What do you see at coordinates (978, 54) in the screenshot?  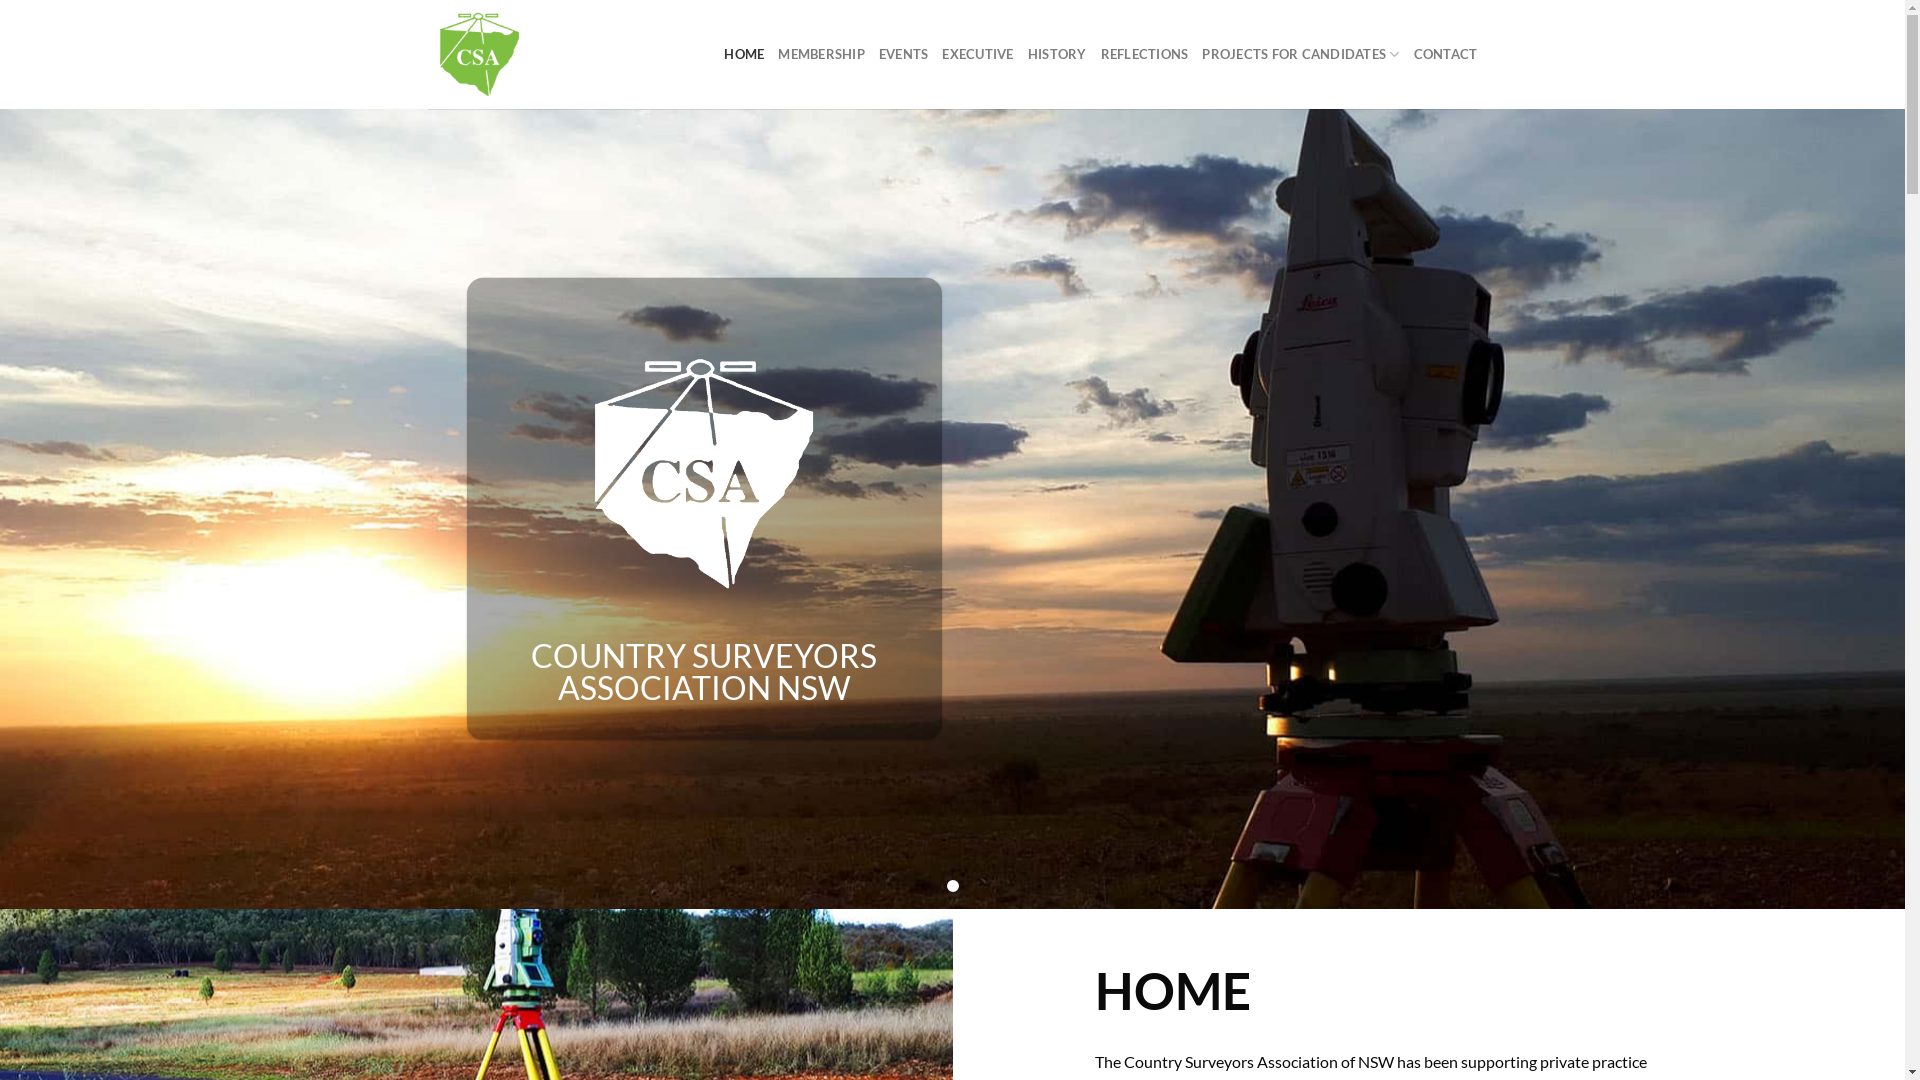 I see `EXECUTIVE` at bounding box center [978, 54].